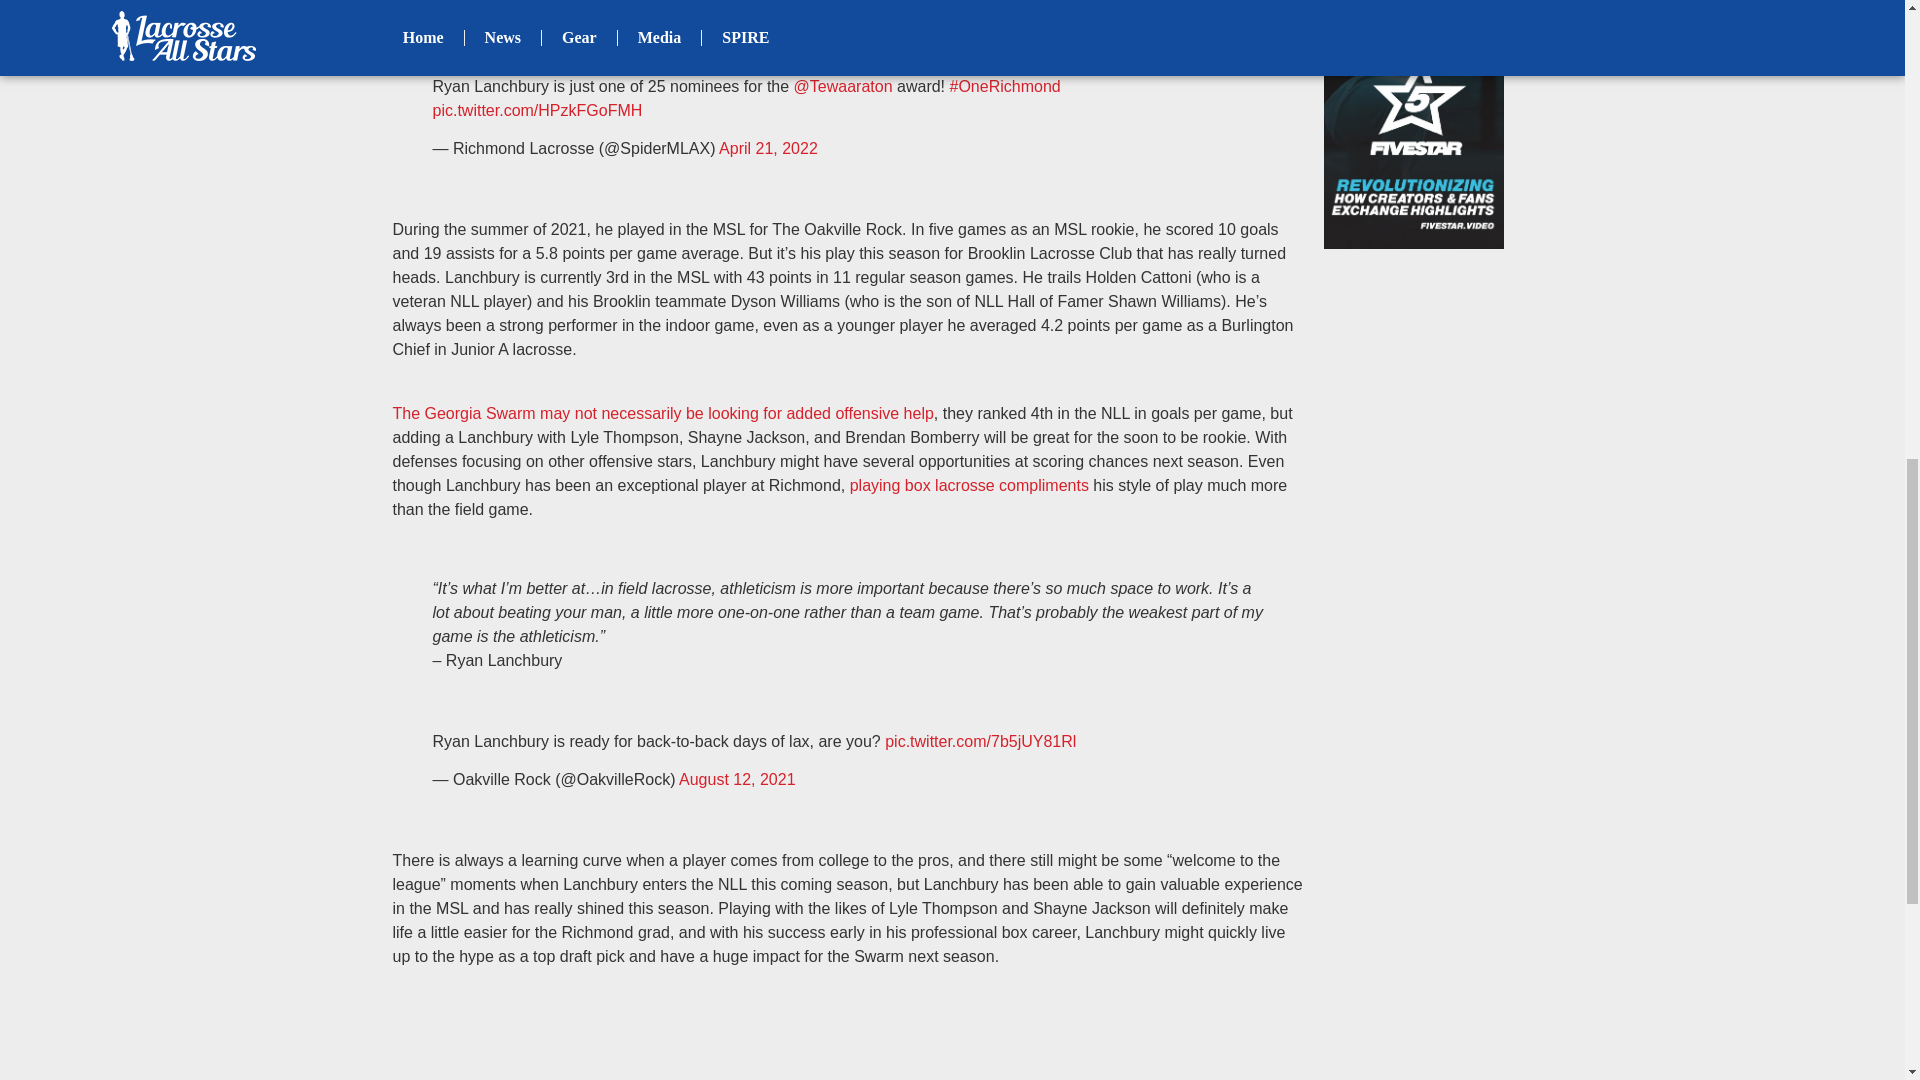  I want to click on playing box lacrosse compliments, so click(969, 485).